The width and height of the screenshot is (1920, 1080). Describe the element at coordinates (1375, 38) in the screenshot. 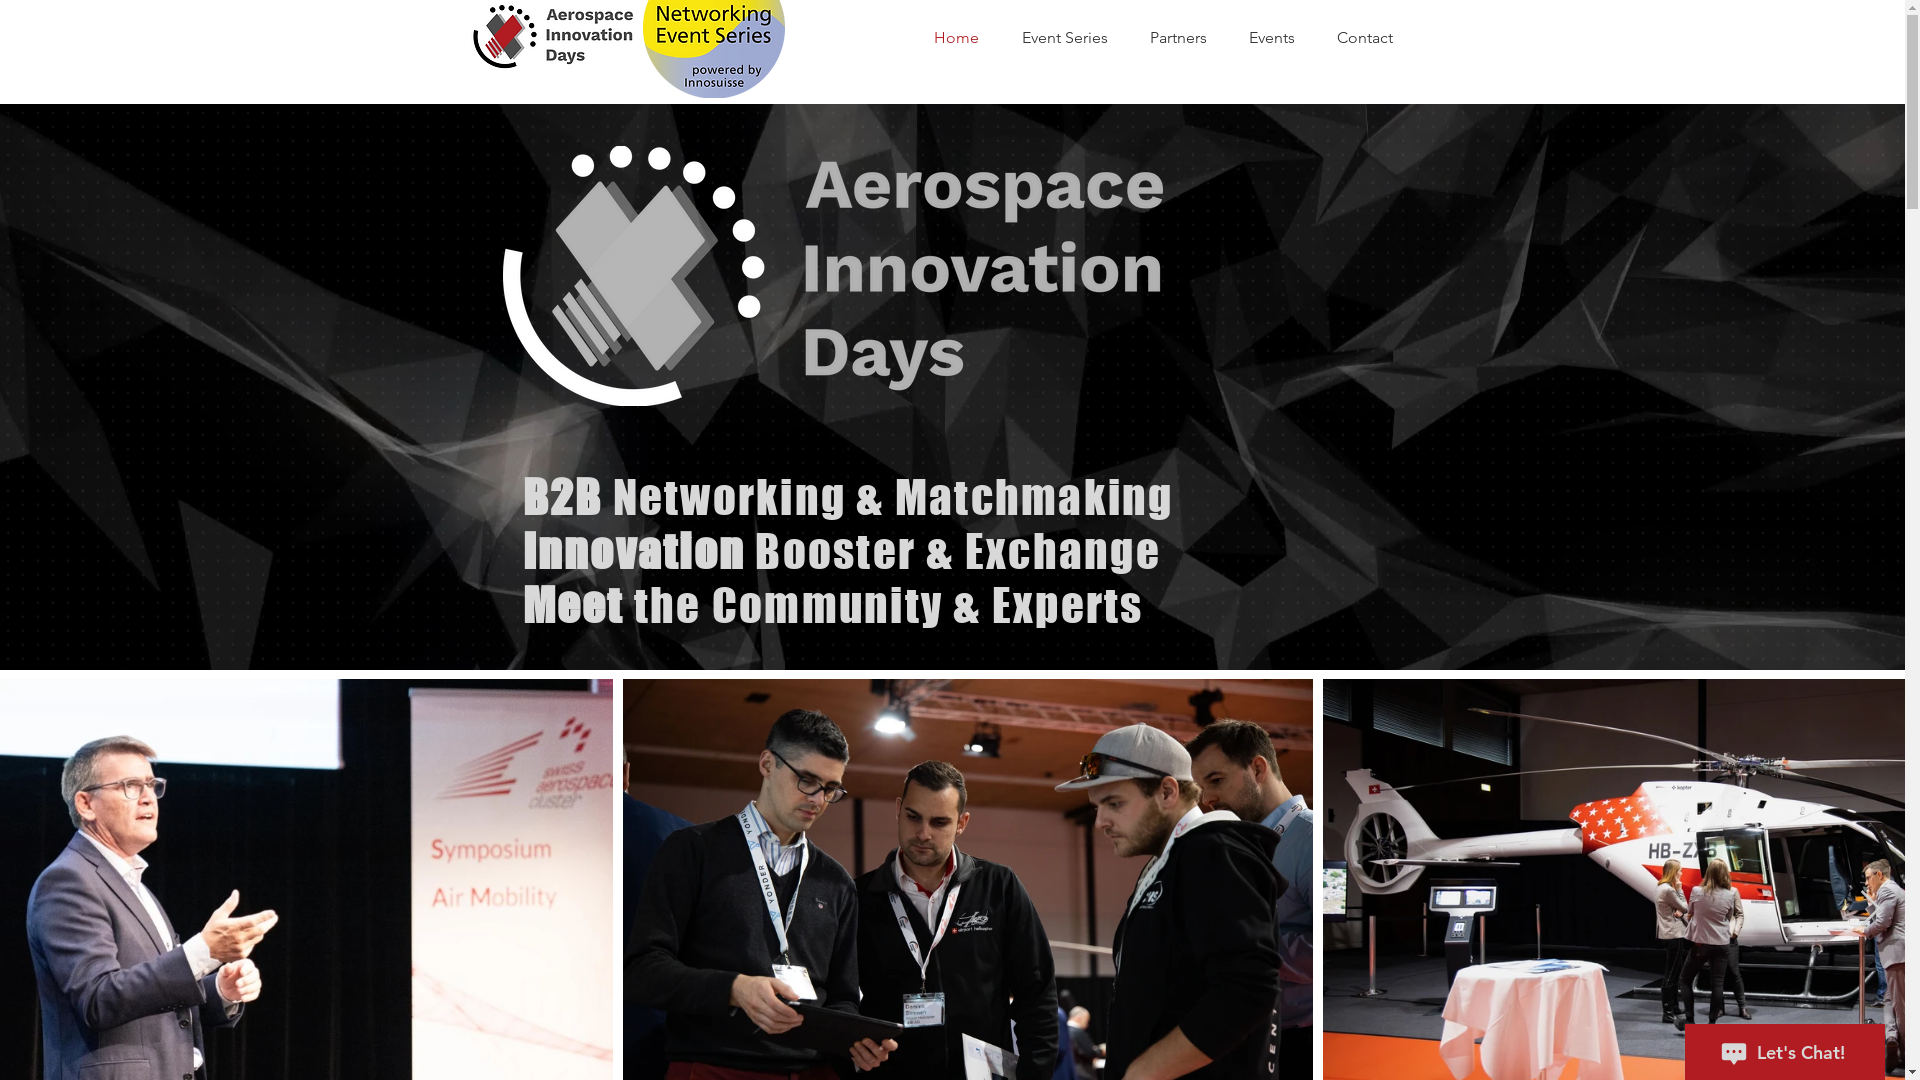

I see `Contact` at that location.